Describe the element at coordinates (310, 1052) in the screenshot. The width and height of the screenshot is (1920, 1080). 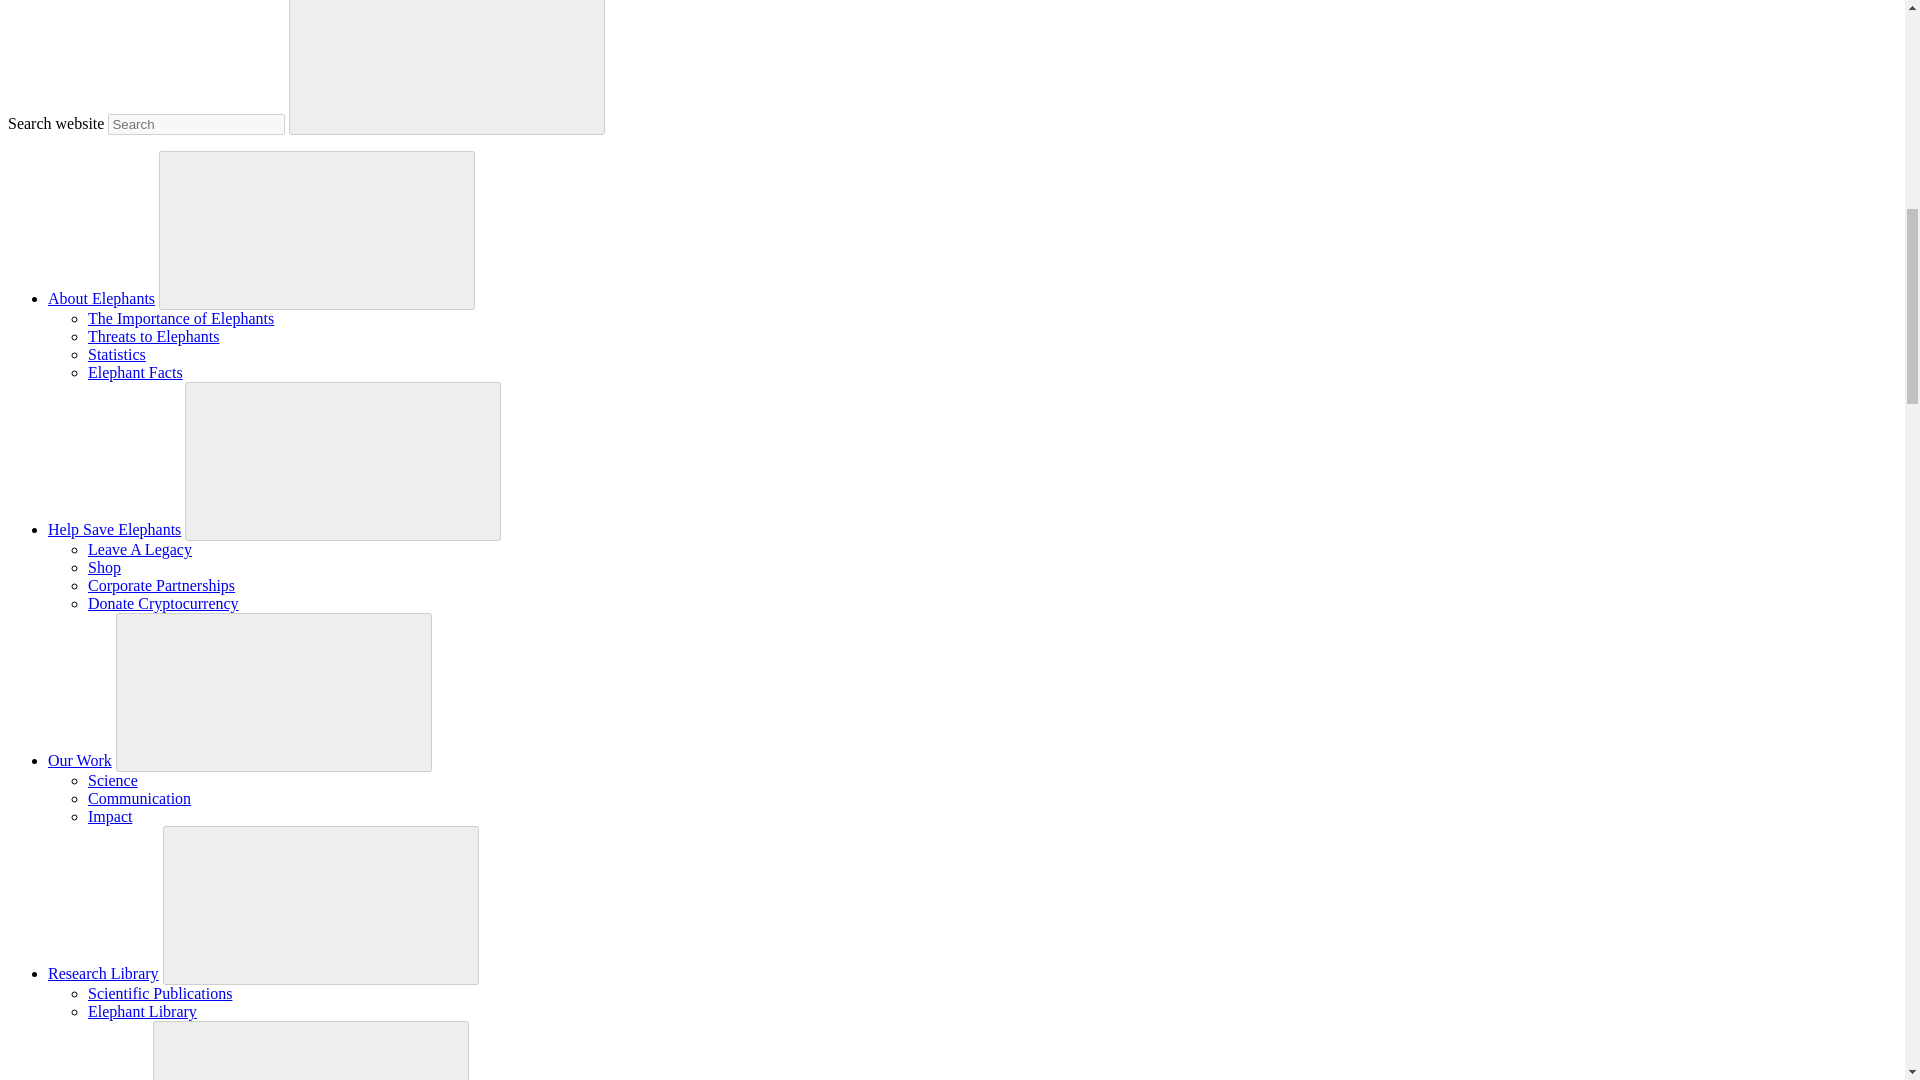
I see `Expand dropdown` at that location.